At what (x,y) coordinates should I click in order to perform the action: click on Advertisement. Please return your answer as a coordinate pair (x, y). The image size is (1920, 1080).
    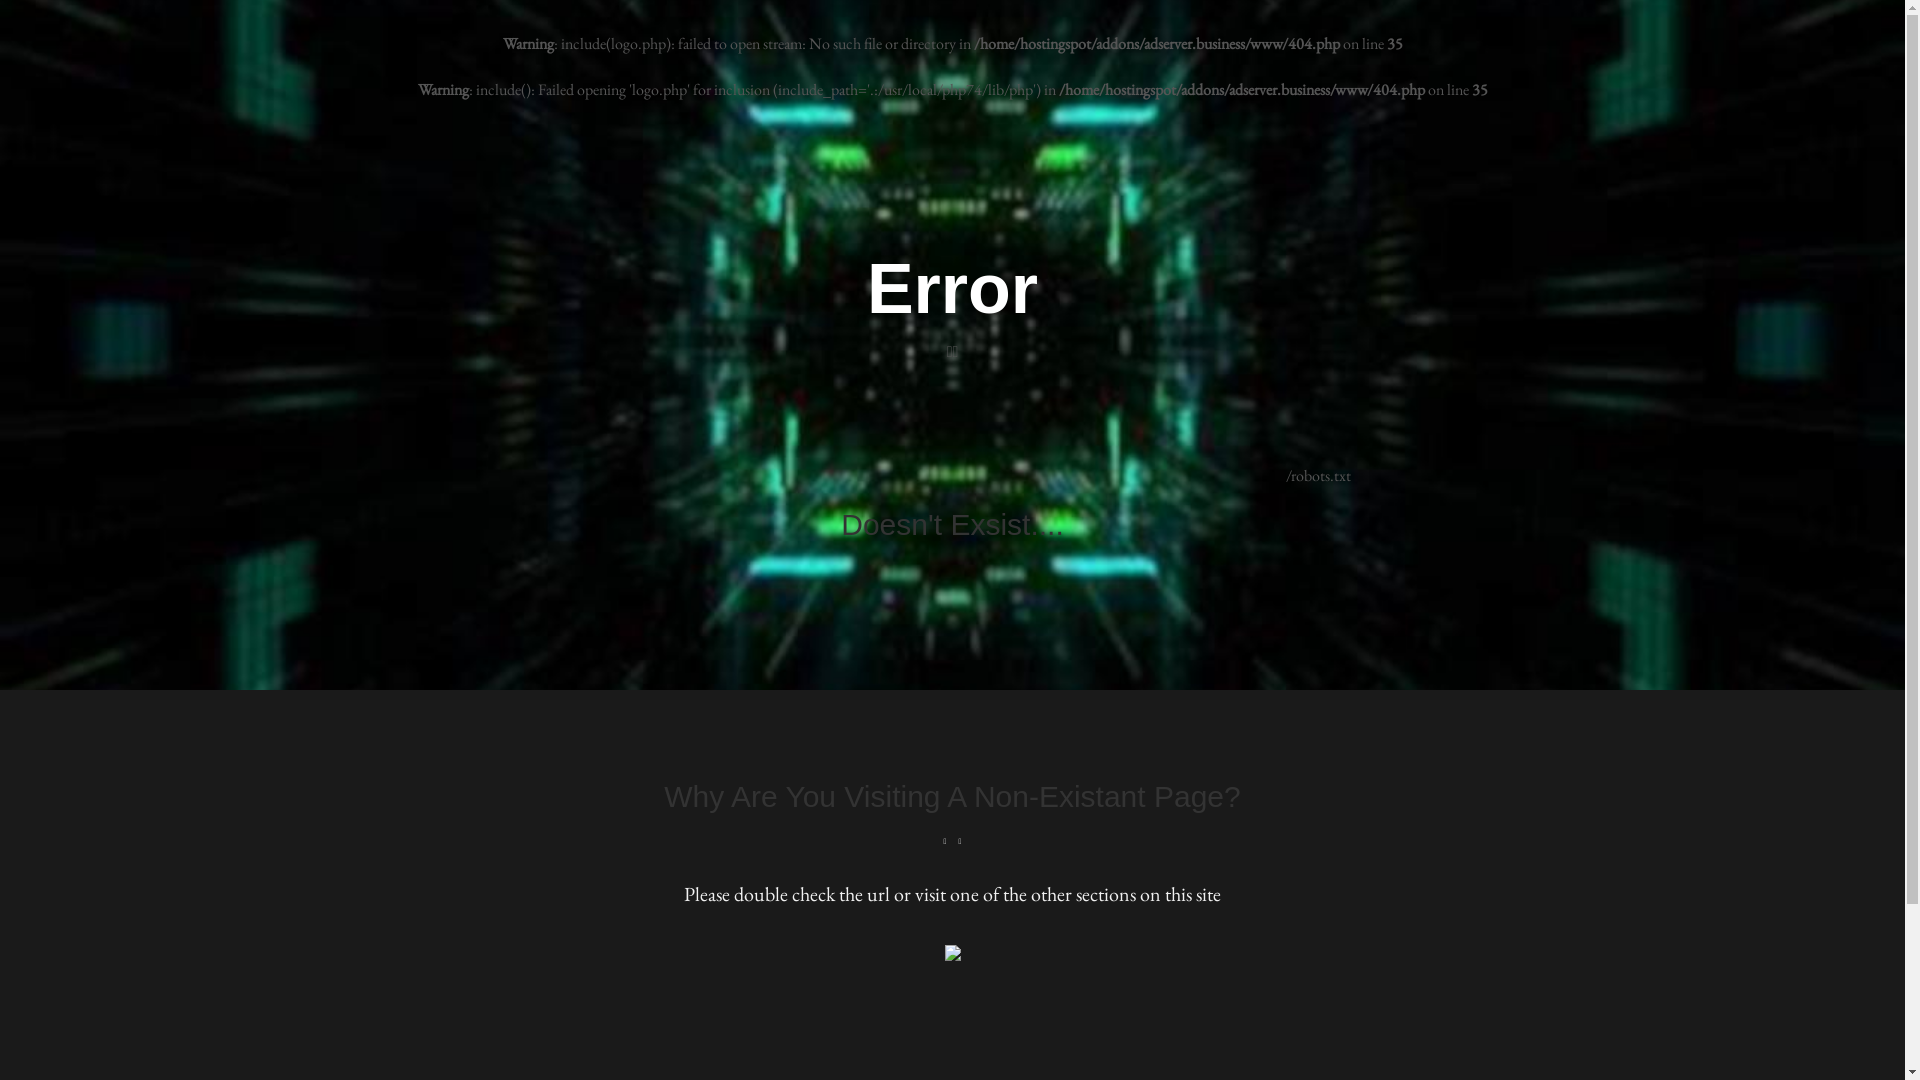
    Looking at the image, I should click on (952, 922).